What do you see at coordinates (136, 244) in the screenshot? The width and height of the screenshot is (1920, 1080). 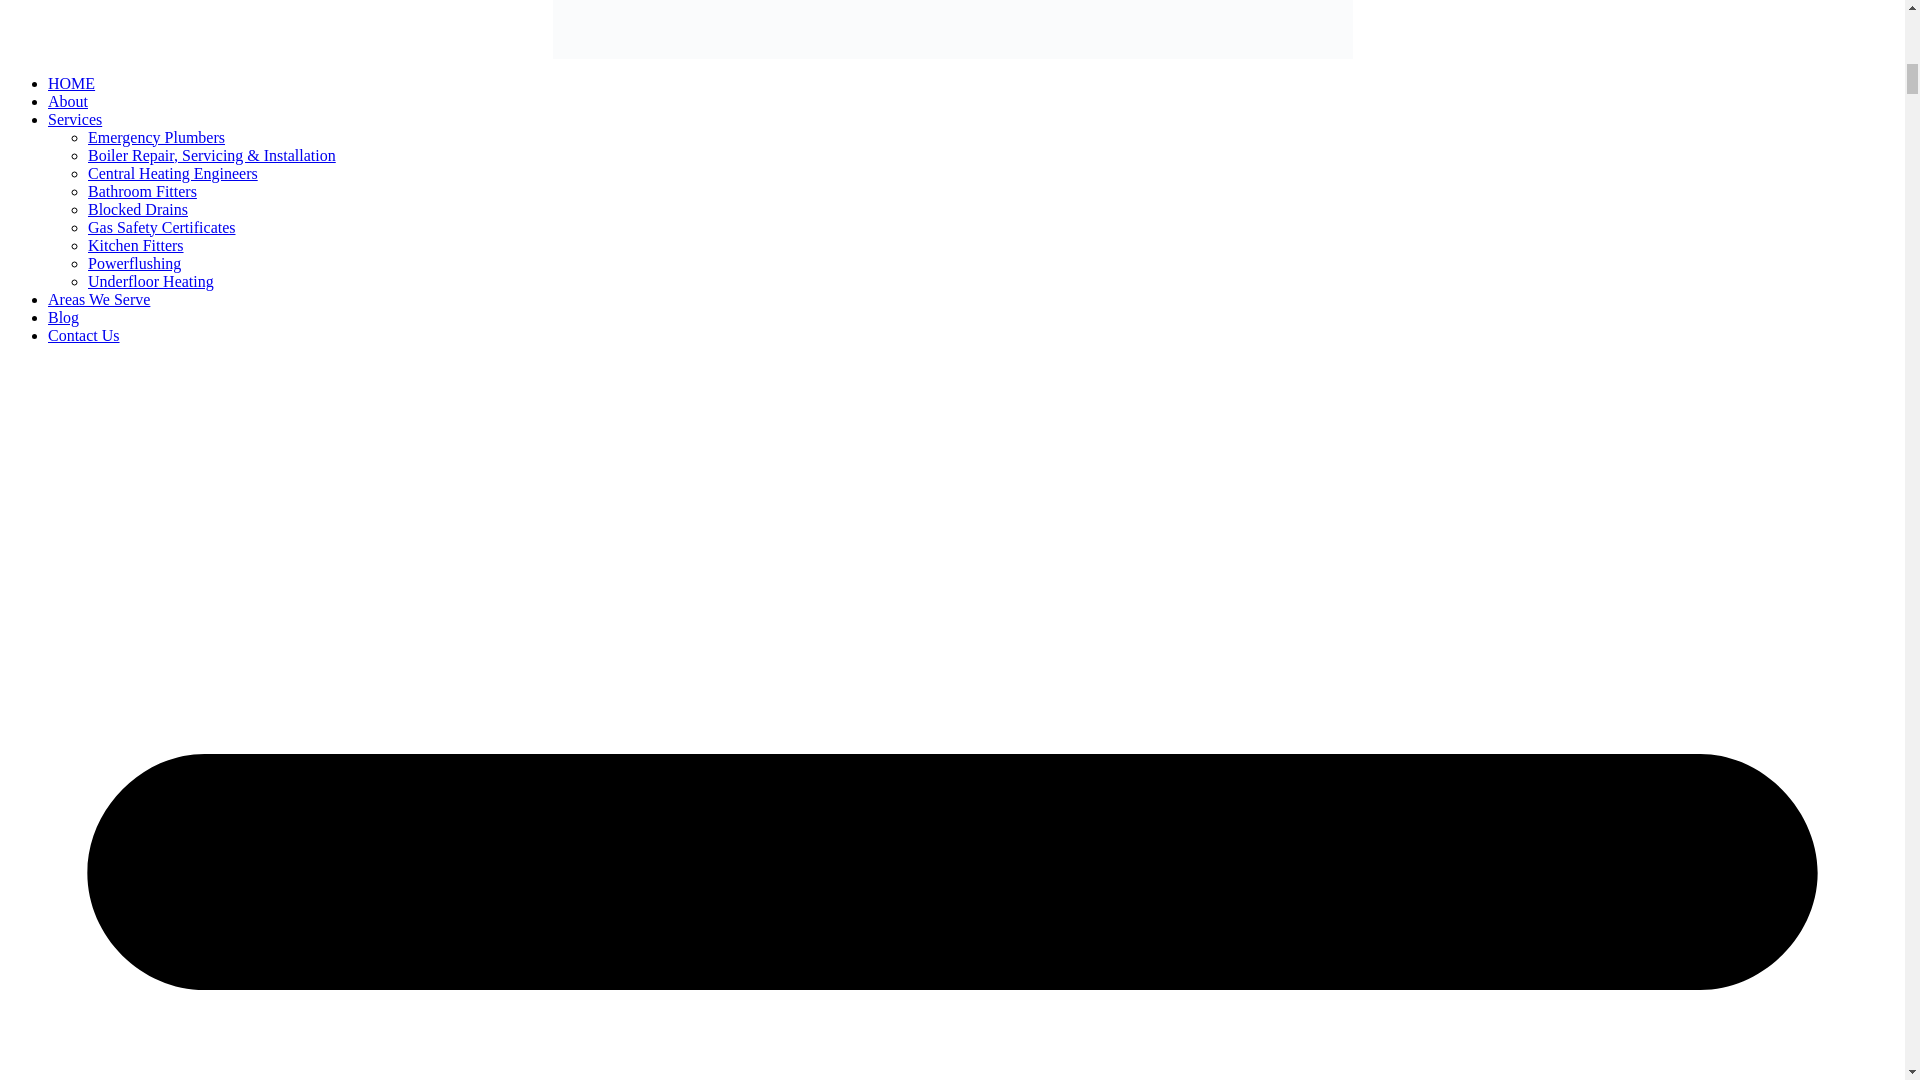 I see `Kitchen Fitters` at bounding box center [136, 244].